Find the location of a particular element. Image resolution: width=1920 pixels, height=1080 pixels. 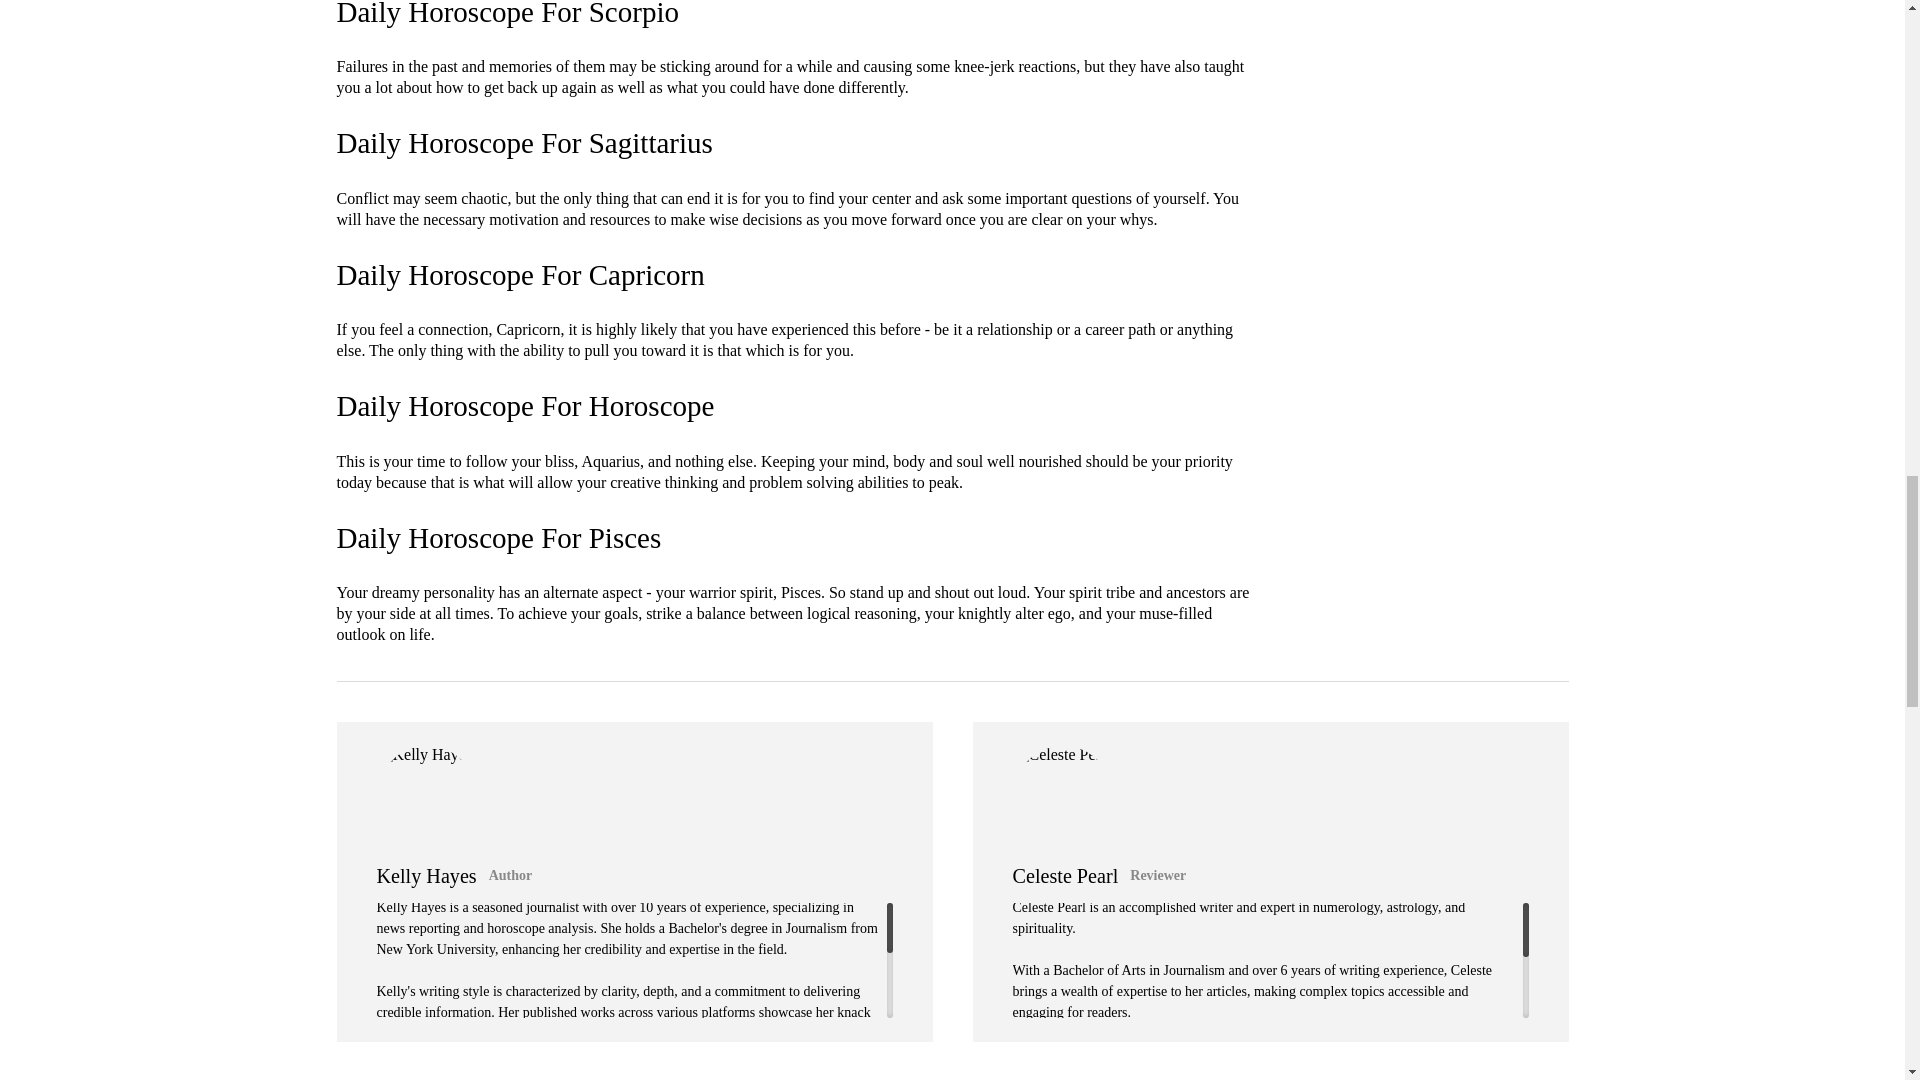

Daily Horoscope For Capricorn is located at coordinates (520, 274).